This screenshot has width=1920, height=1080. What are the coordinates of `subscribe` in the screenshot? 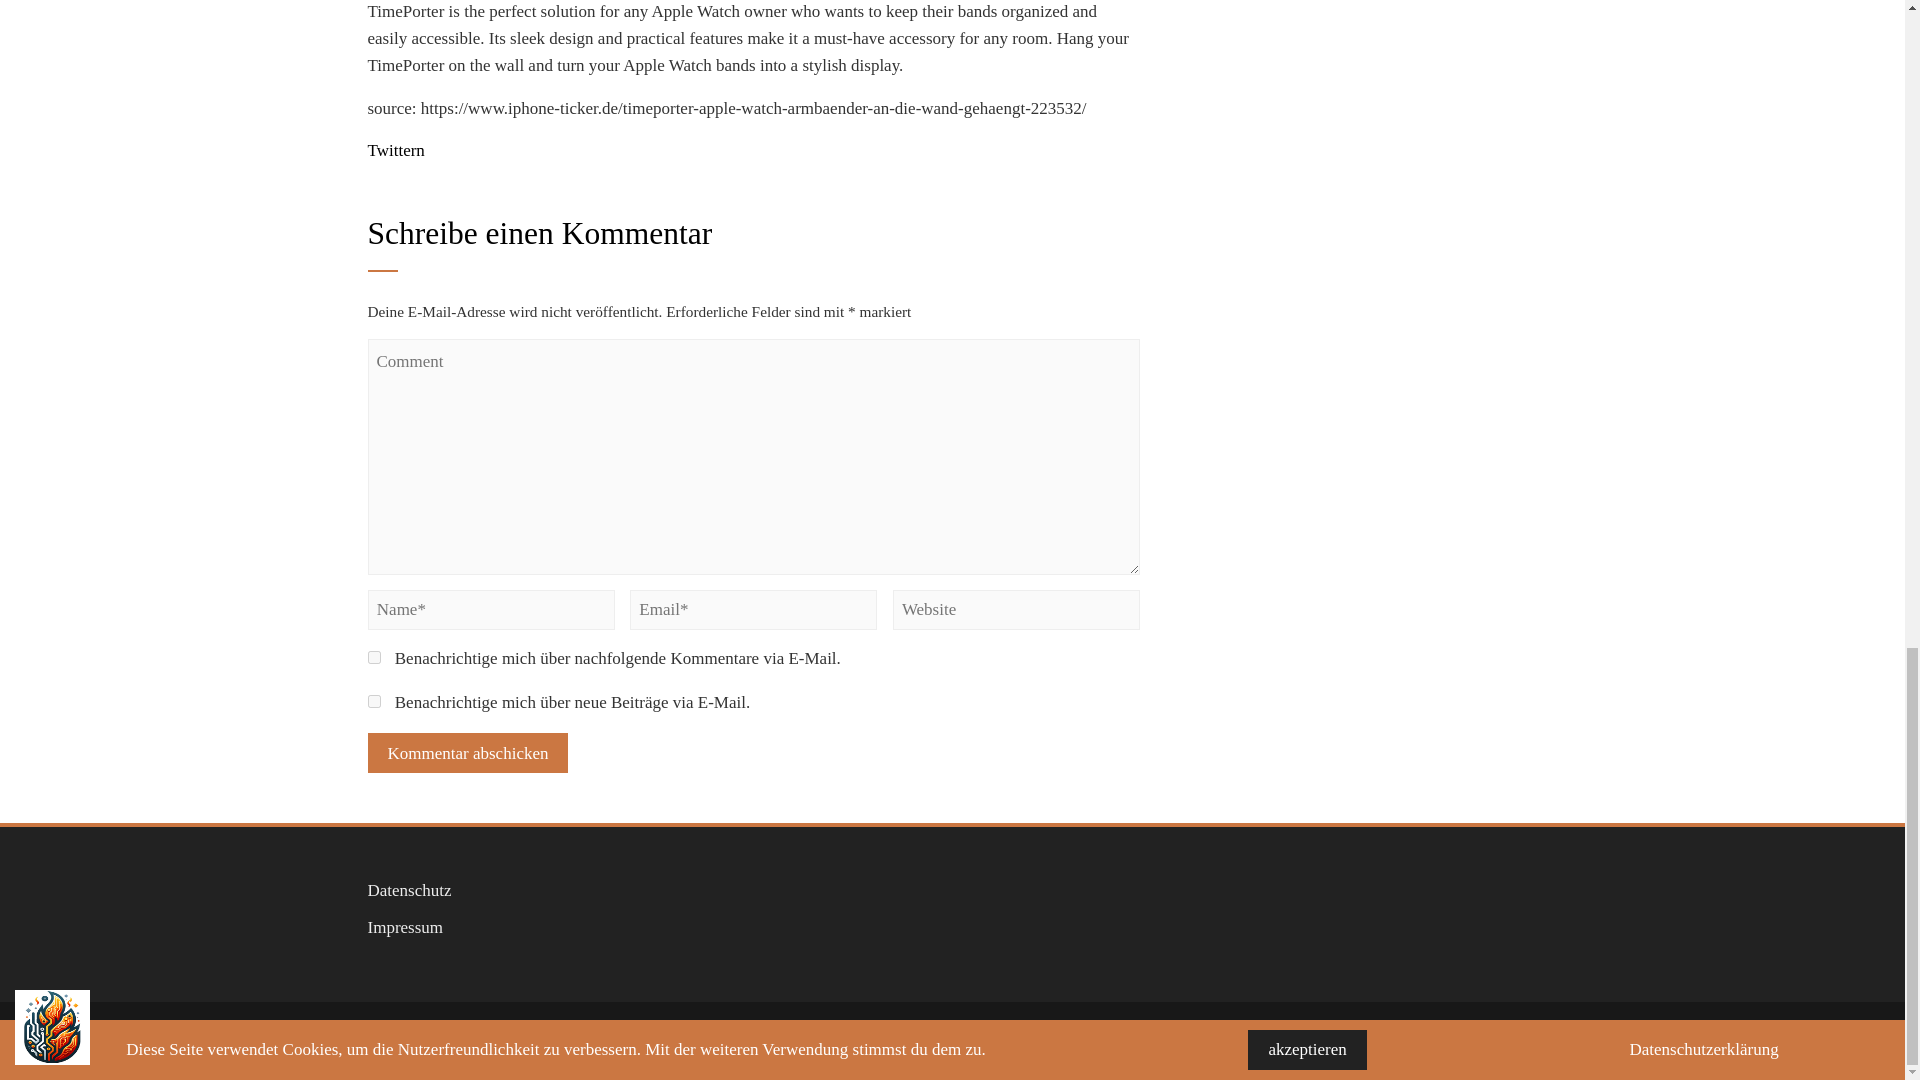 It's located at (374, 702).